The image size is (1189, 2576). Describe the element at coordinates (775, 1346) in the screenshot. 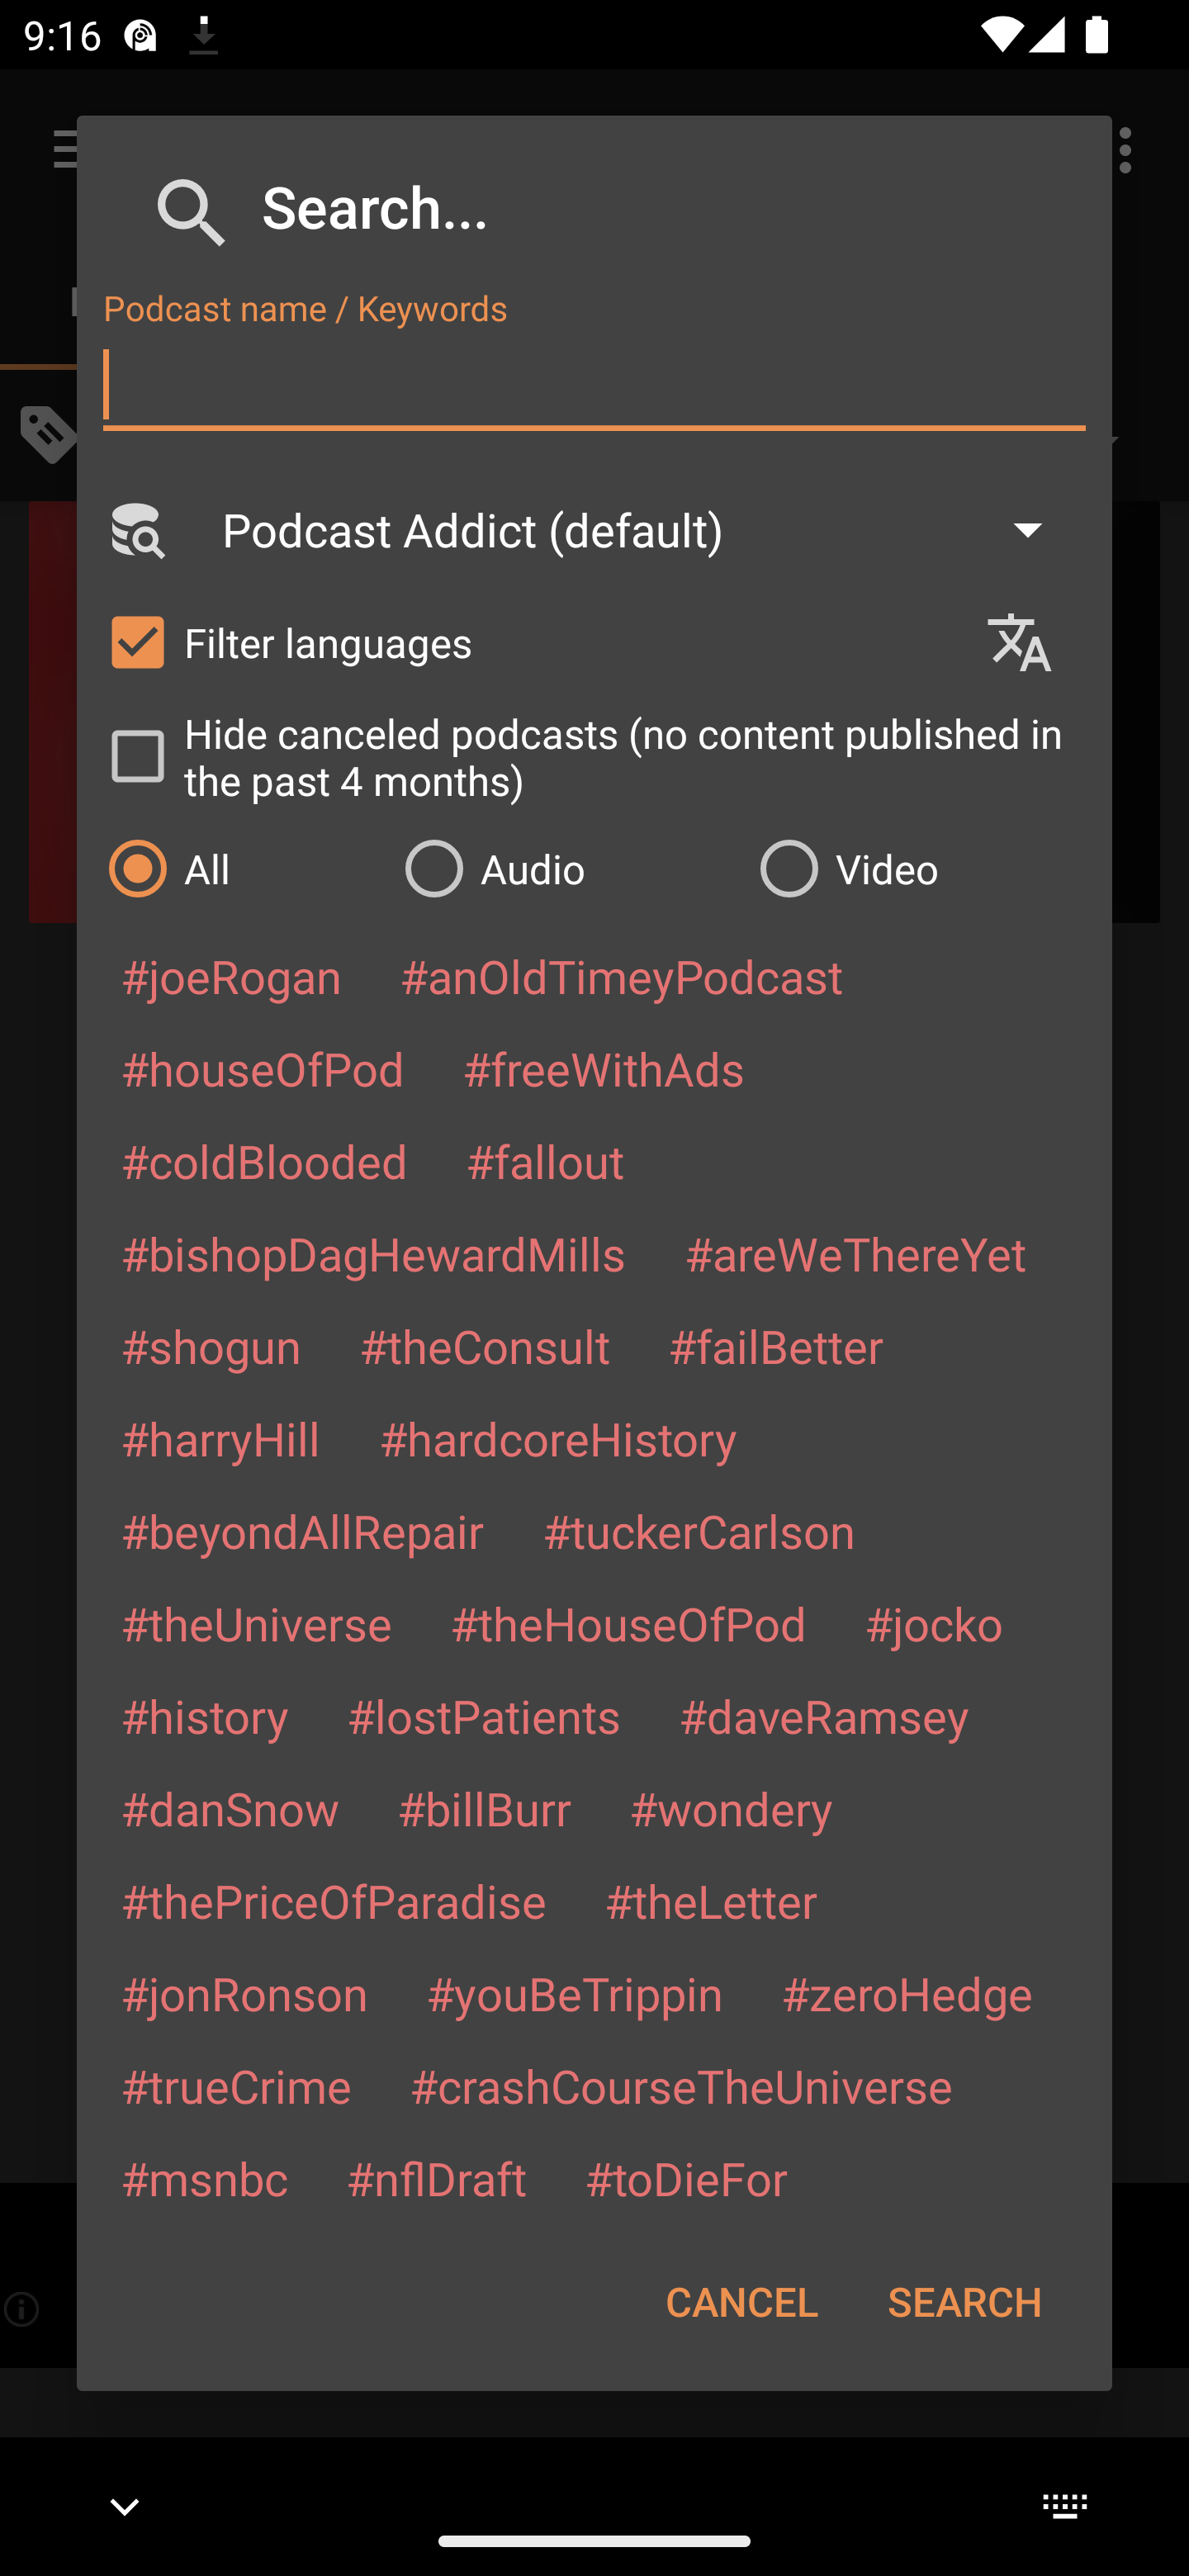

I see `#failBetter` at that location.